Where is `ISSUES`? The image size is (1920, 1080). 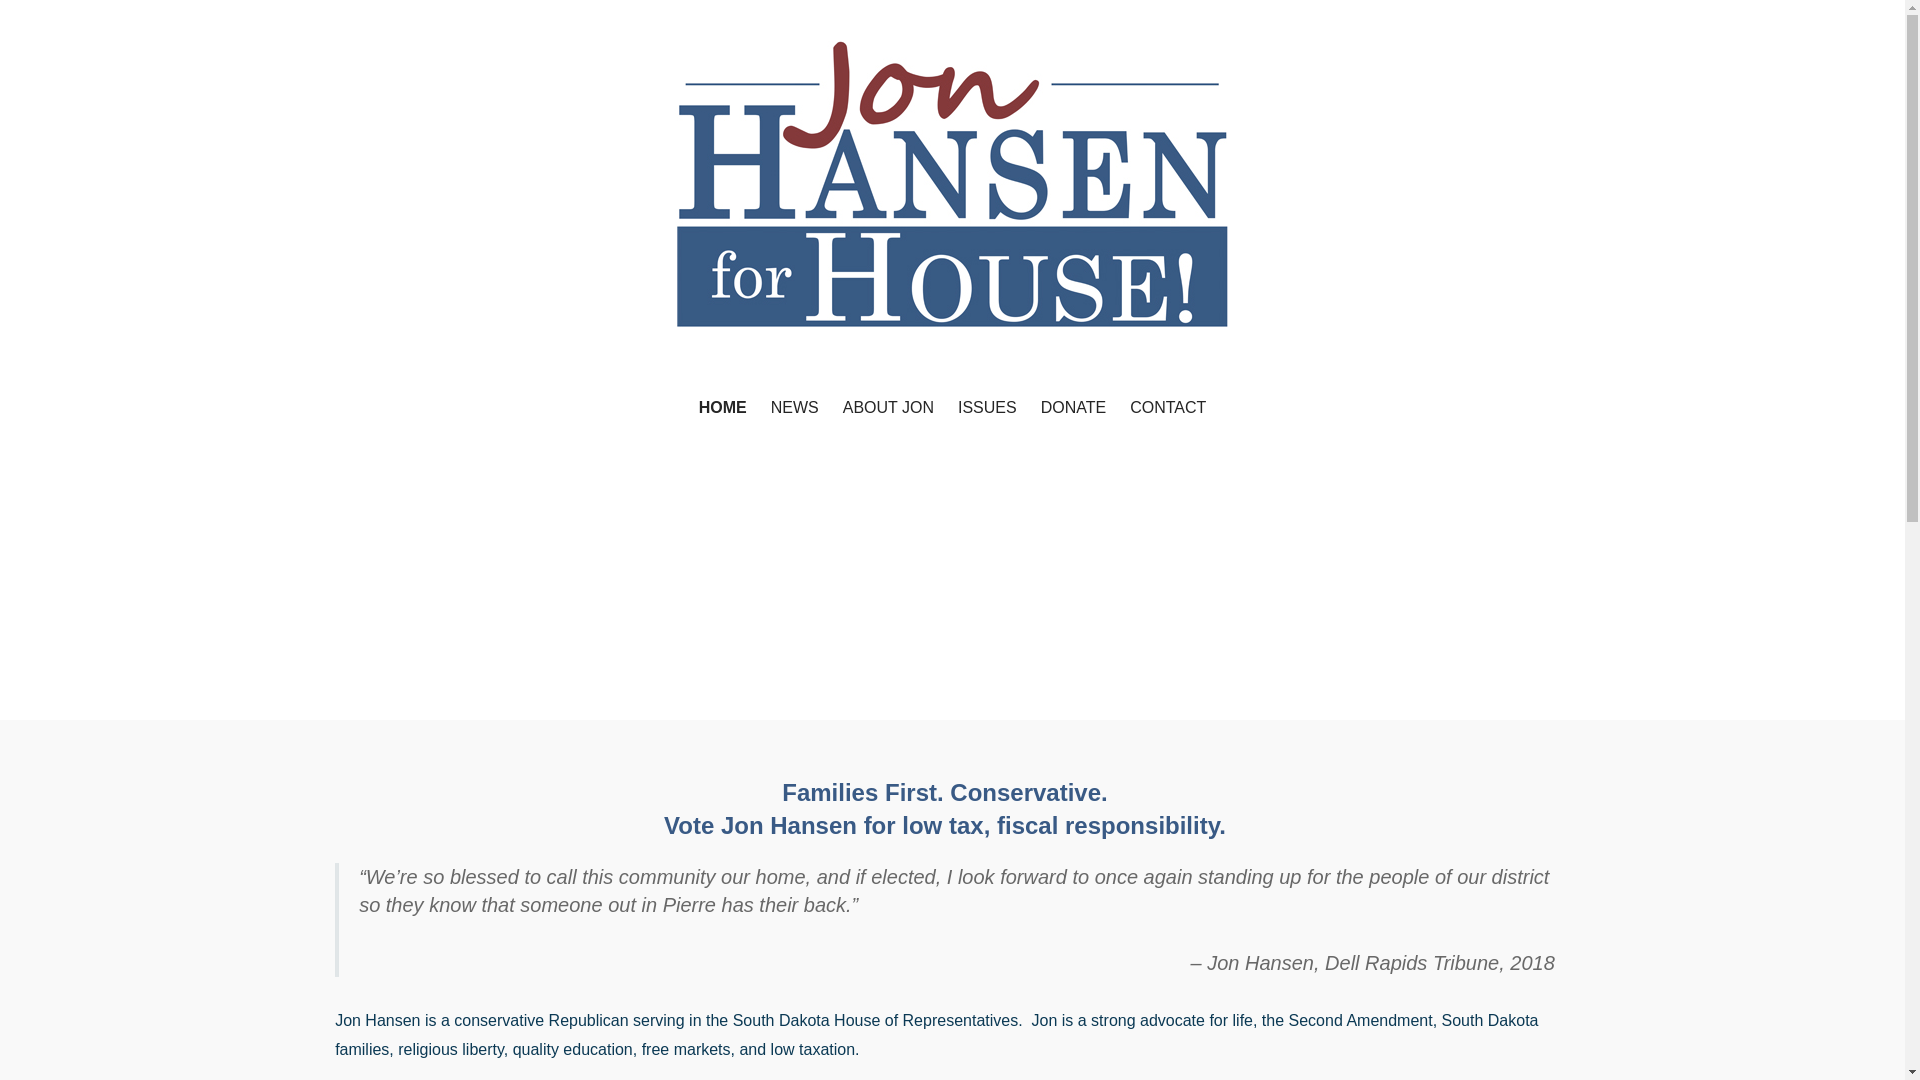 ISSUES is located at coordinates (988, 408).